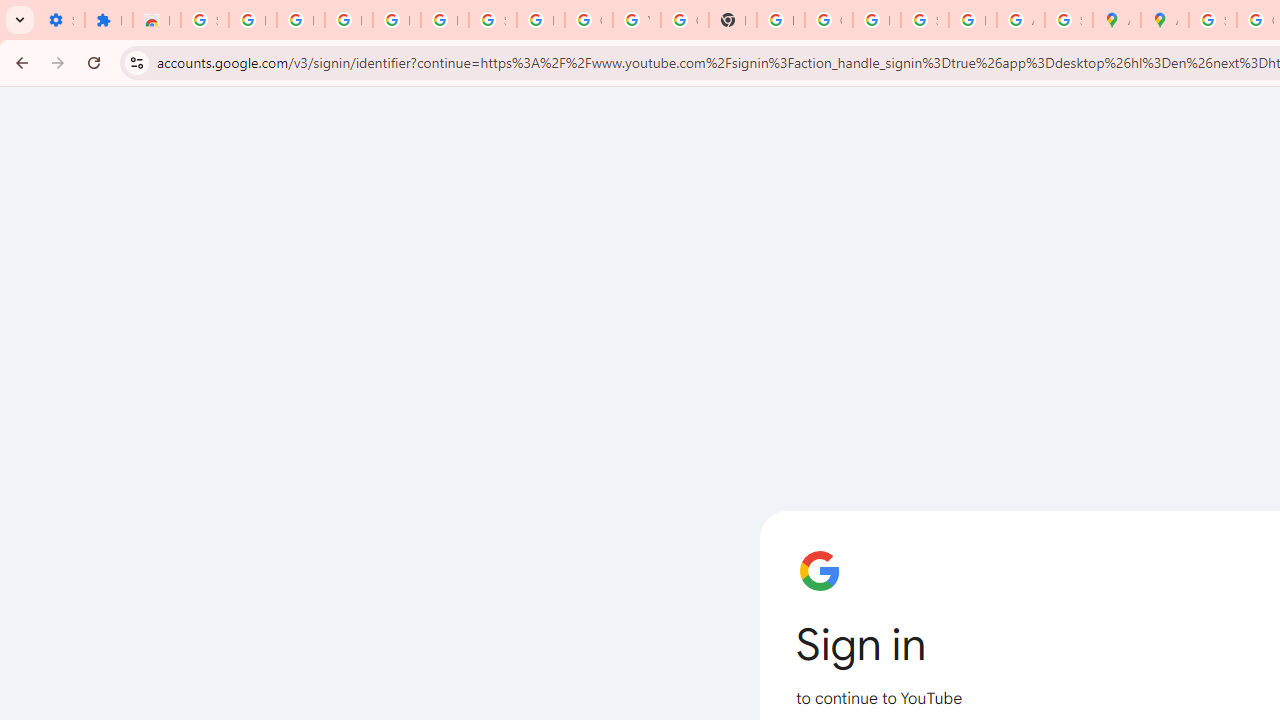 This screenshot has width=1280, height=720. I want to click on Safety in Our Products - Google Safety Center, so click(1068, 20).